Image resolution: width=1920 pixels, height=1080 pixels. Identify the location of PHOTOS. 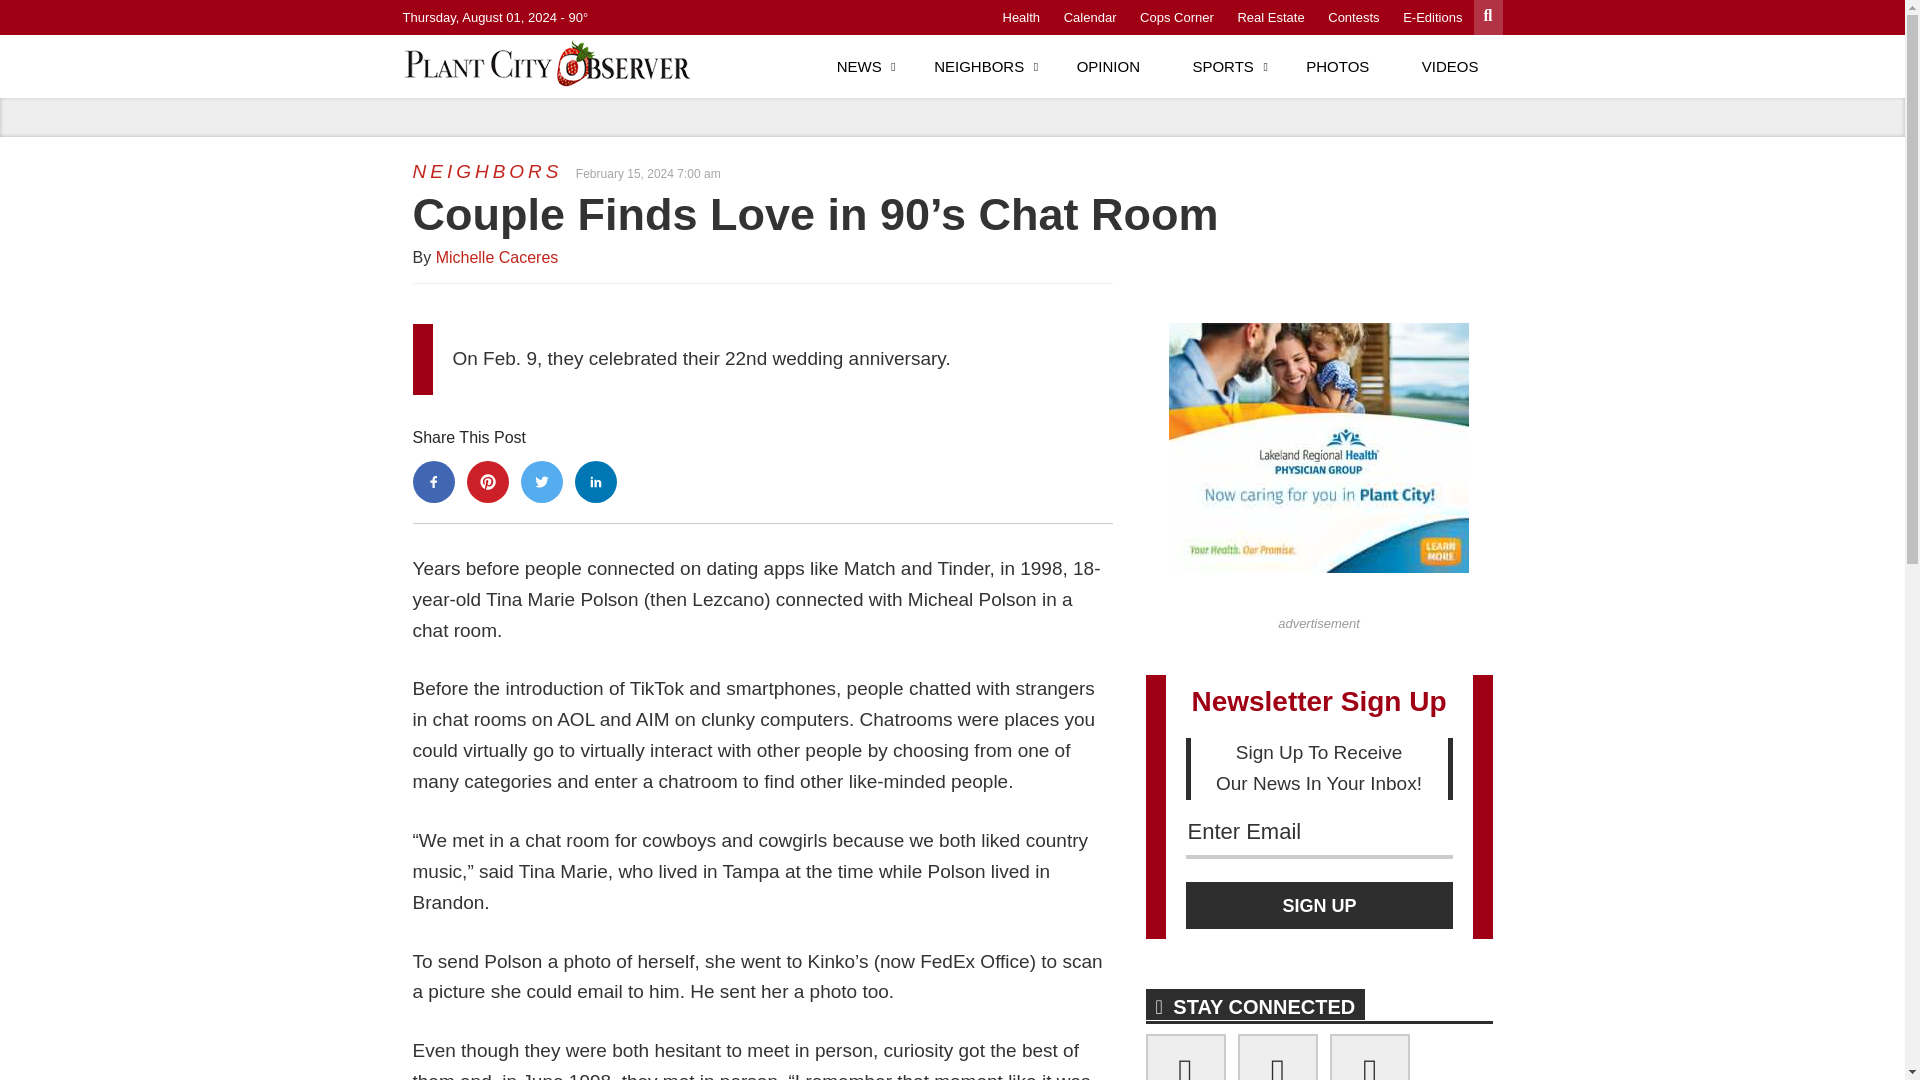
(1338, 66).